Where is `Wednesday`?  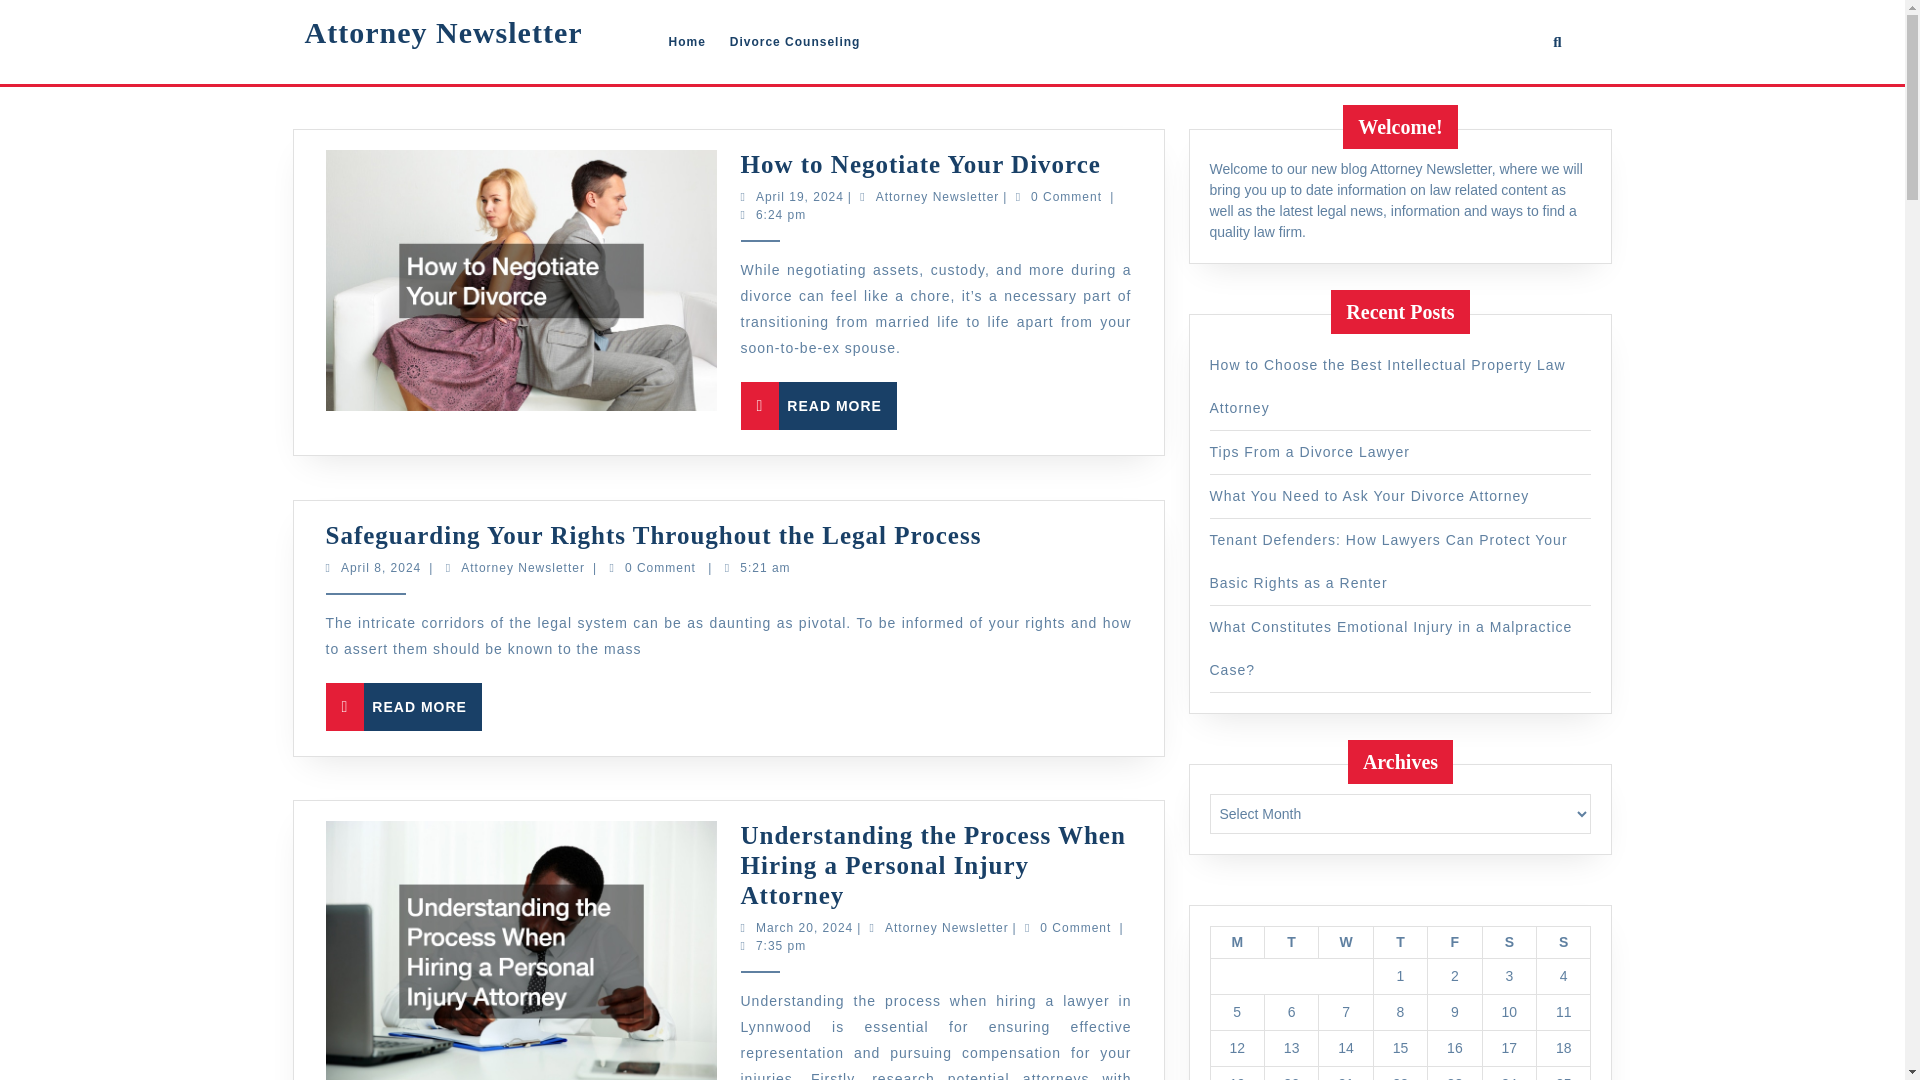 Wednesday is located at coordinates (504, 928).